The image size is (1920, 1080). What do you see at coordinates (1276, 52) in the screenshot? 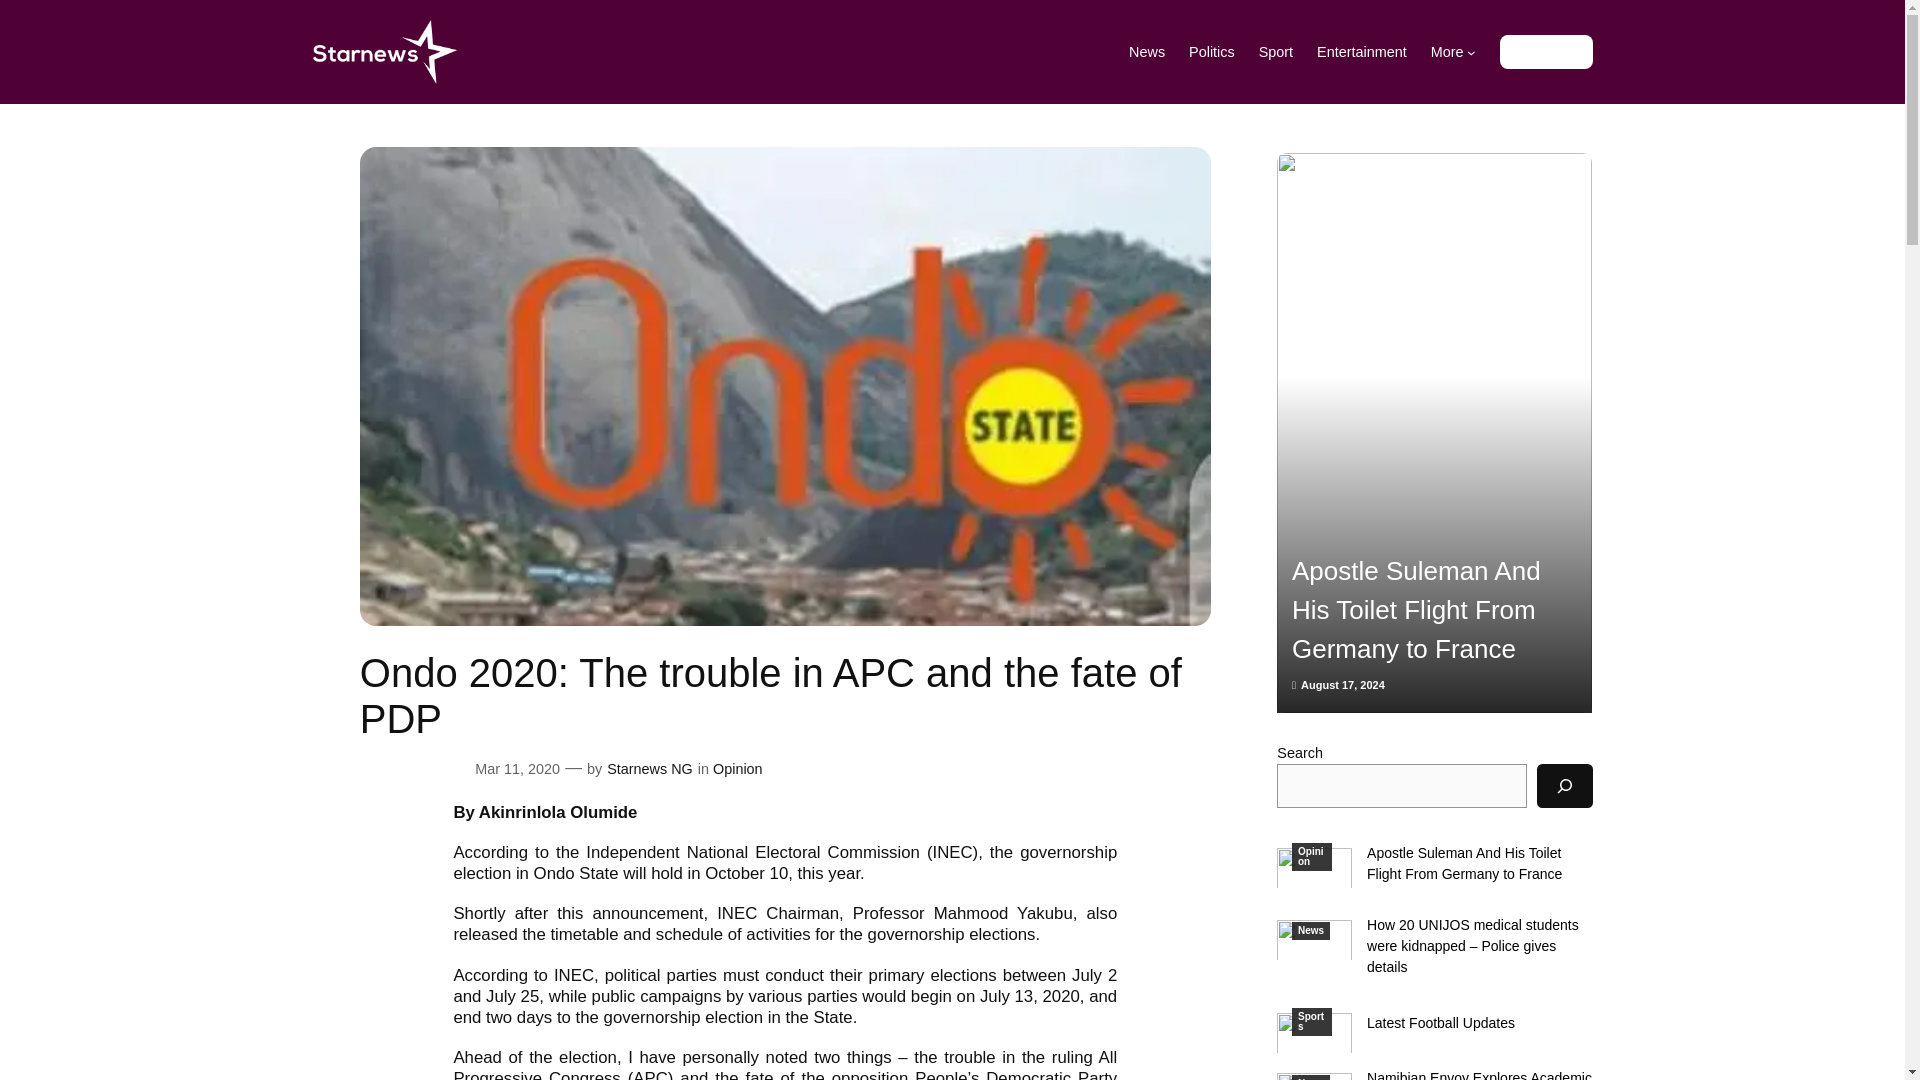
I see `Sport` at bounding box center [1276, 52].